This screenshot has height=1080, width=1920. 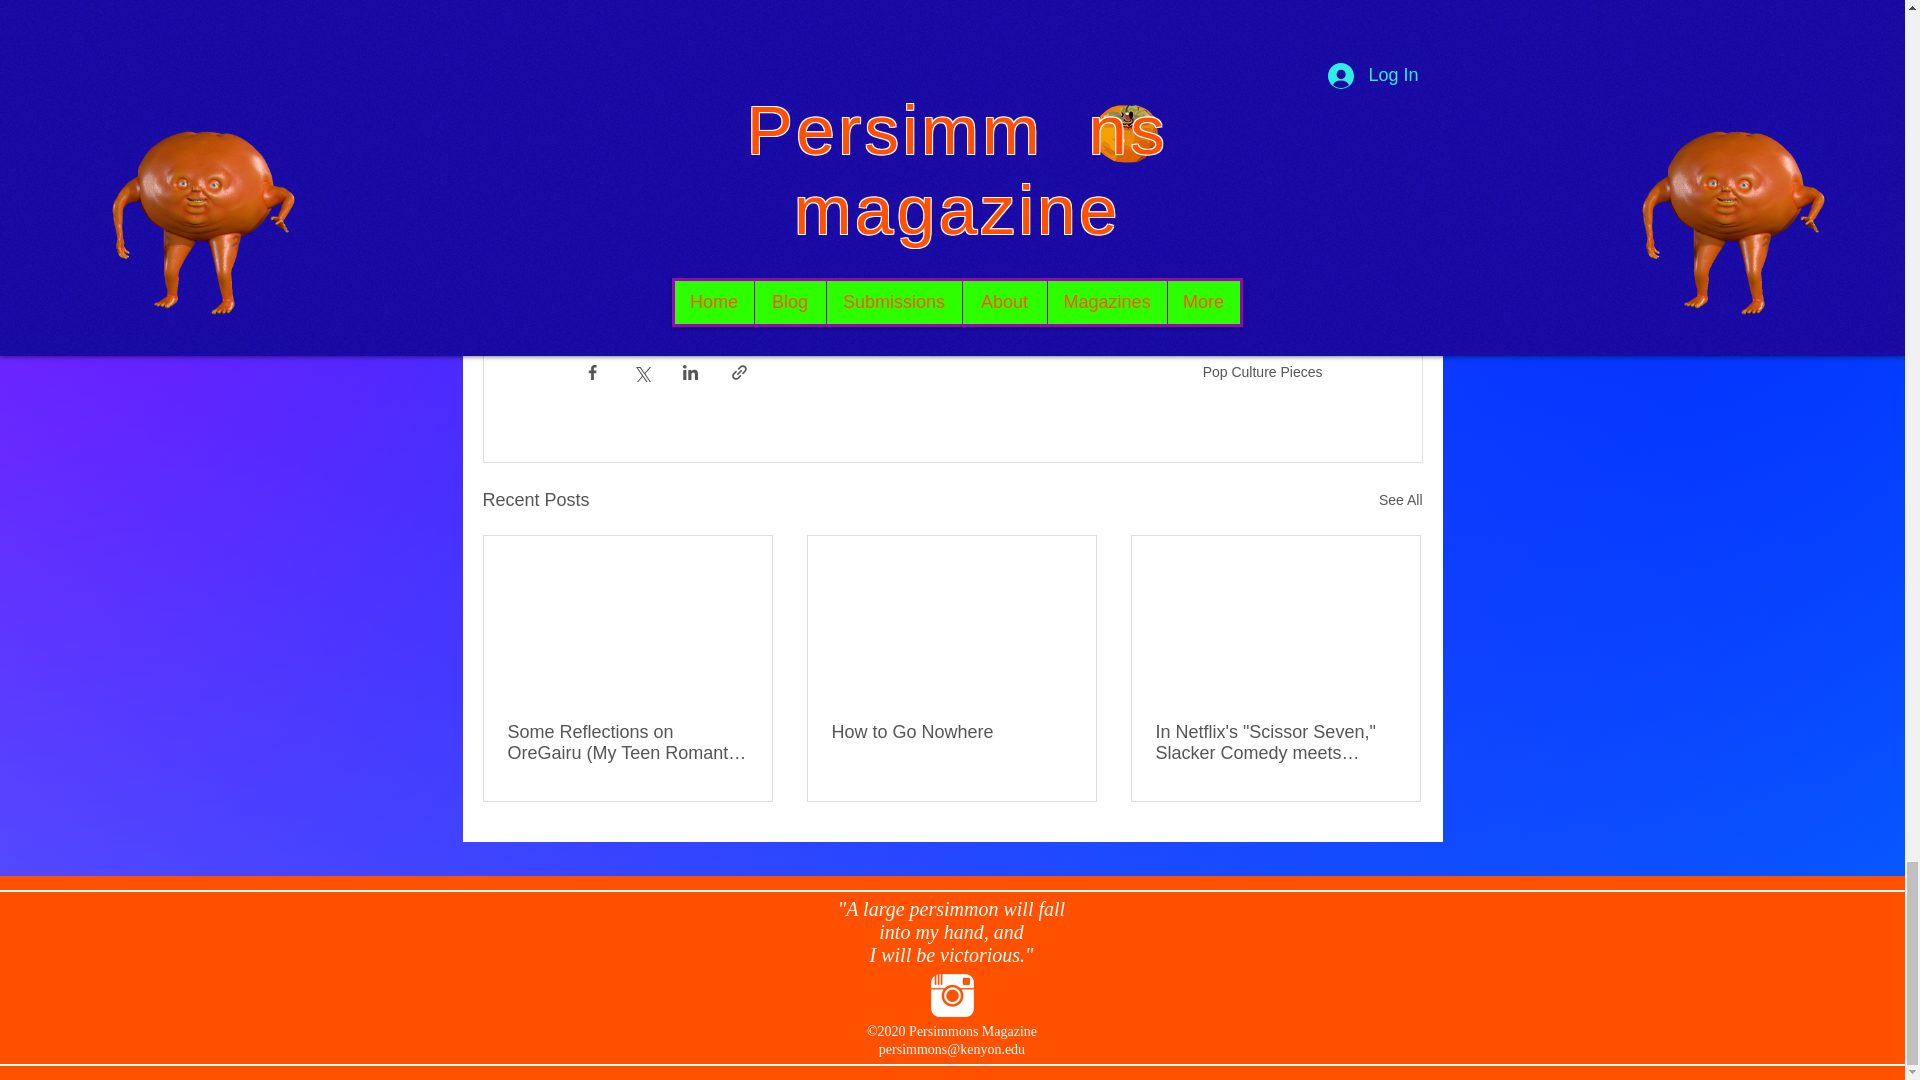 I want to click on See All, so click(x=1400, y=500).